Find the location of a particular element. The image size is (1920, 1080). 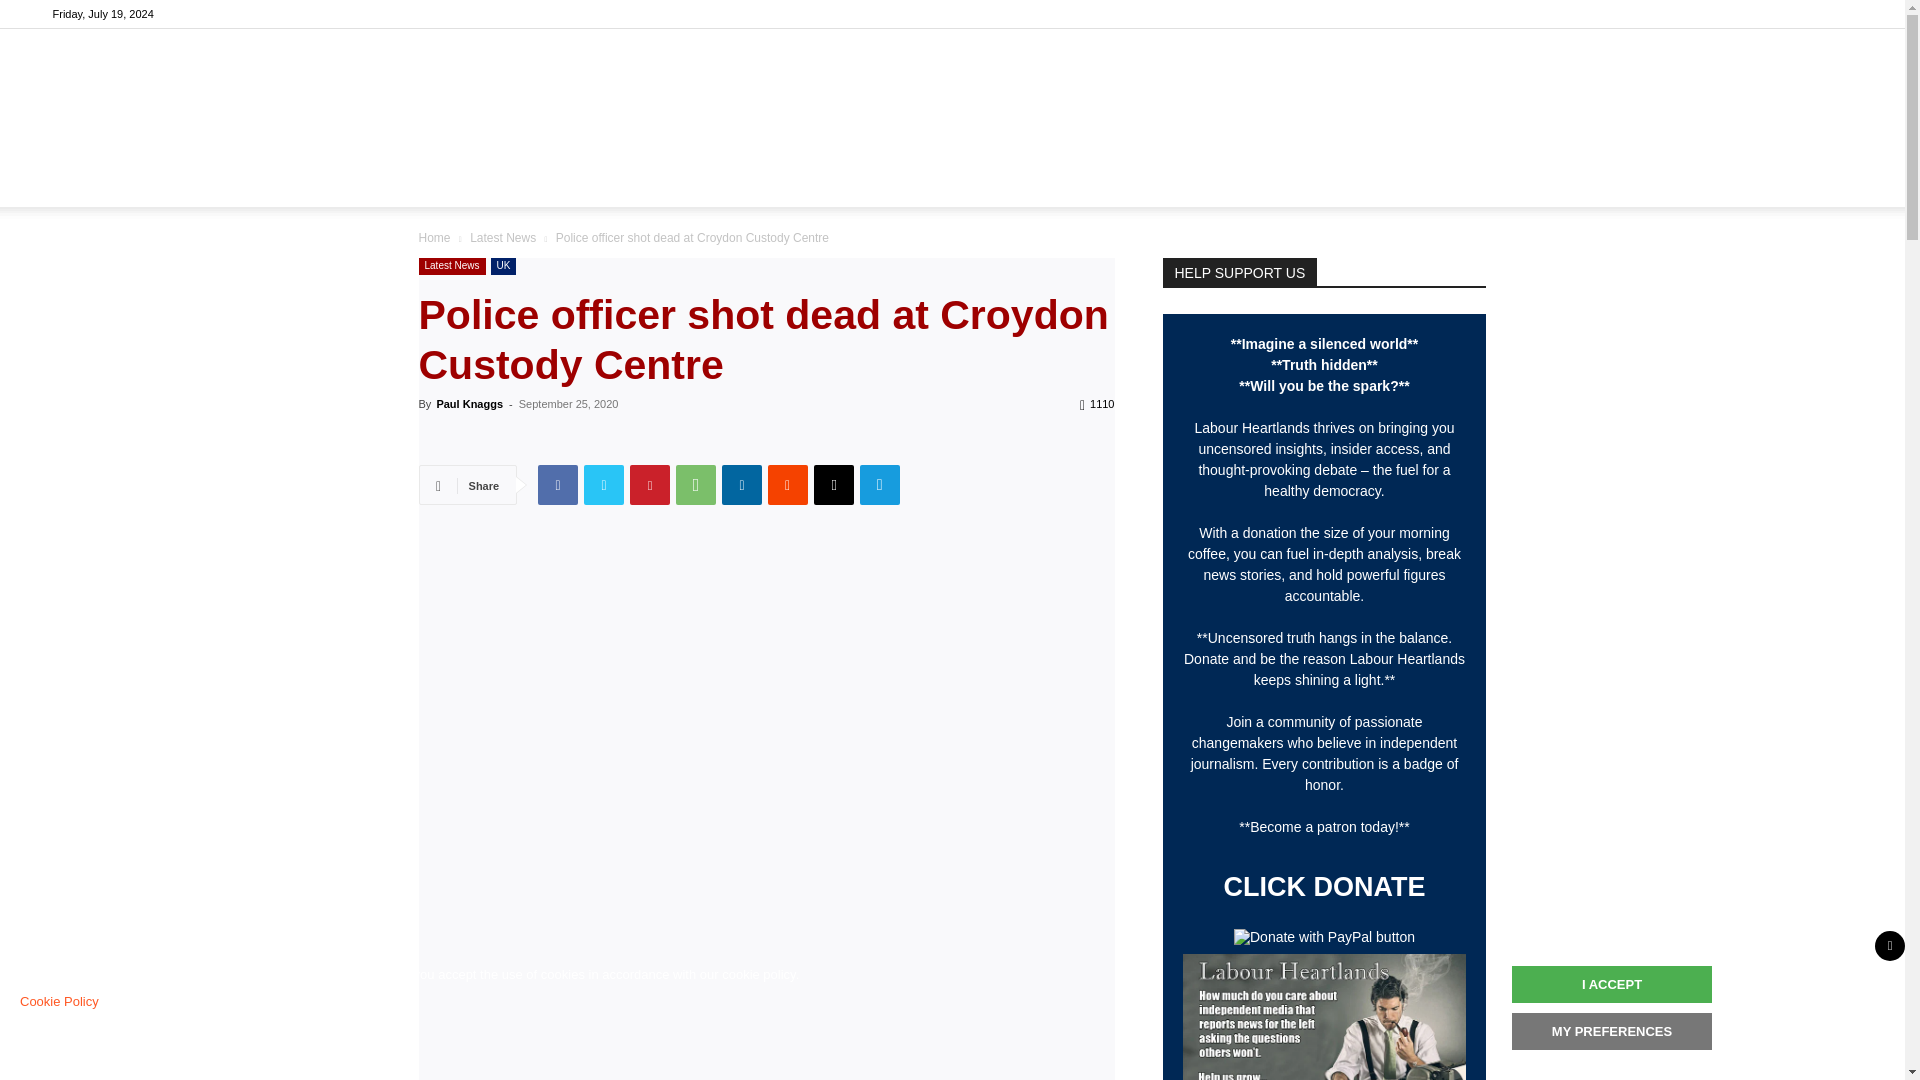

Paypal is located at coordinates (1682, 182).